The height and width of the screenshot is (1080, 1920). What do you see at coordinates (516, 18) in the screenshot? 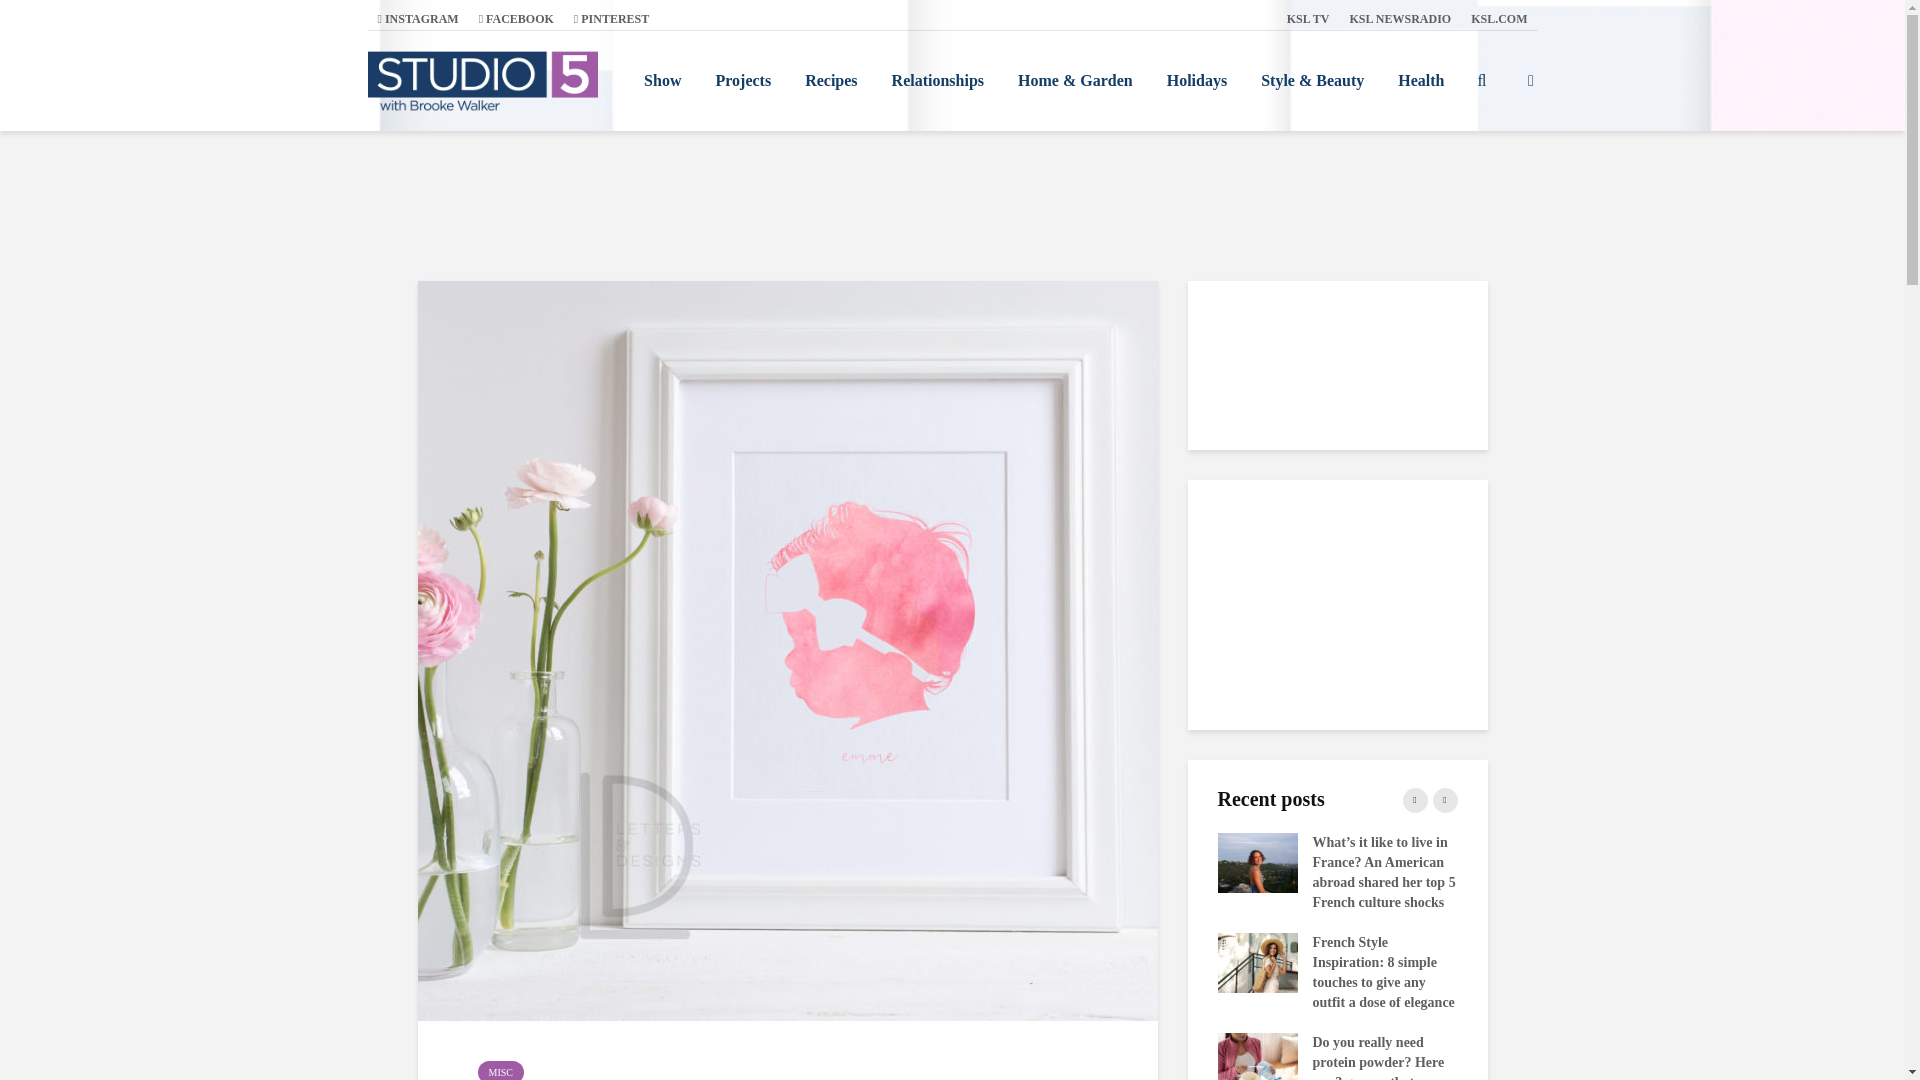
I see `FACEBOOK` at bounding box center [516, 18].